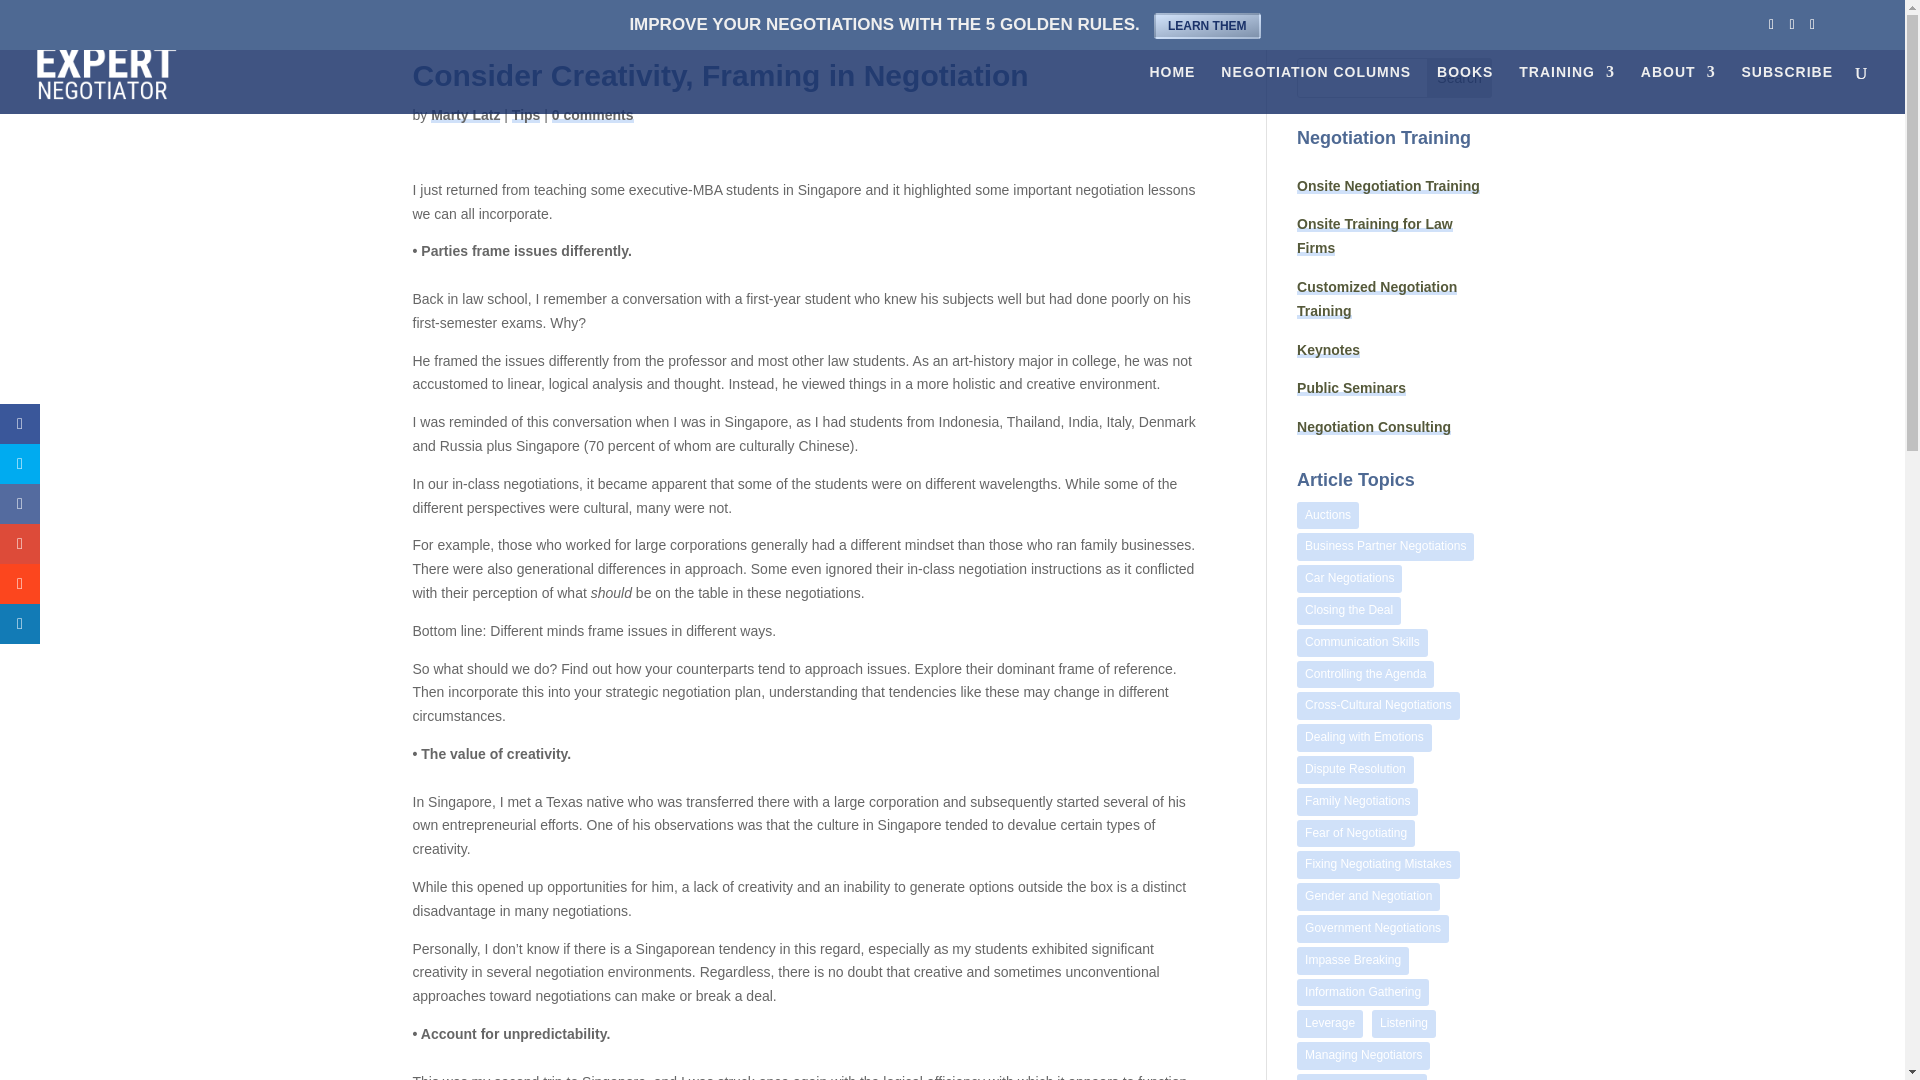  I want to click on Posts by Marty Latz, so click(464, 114).